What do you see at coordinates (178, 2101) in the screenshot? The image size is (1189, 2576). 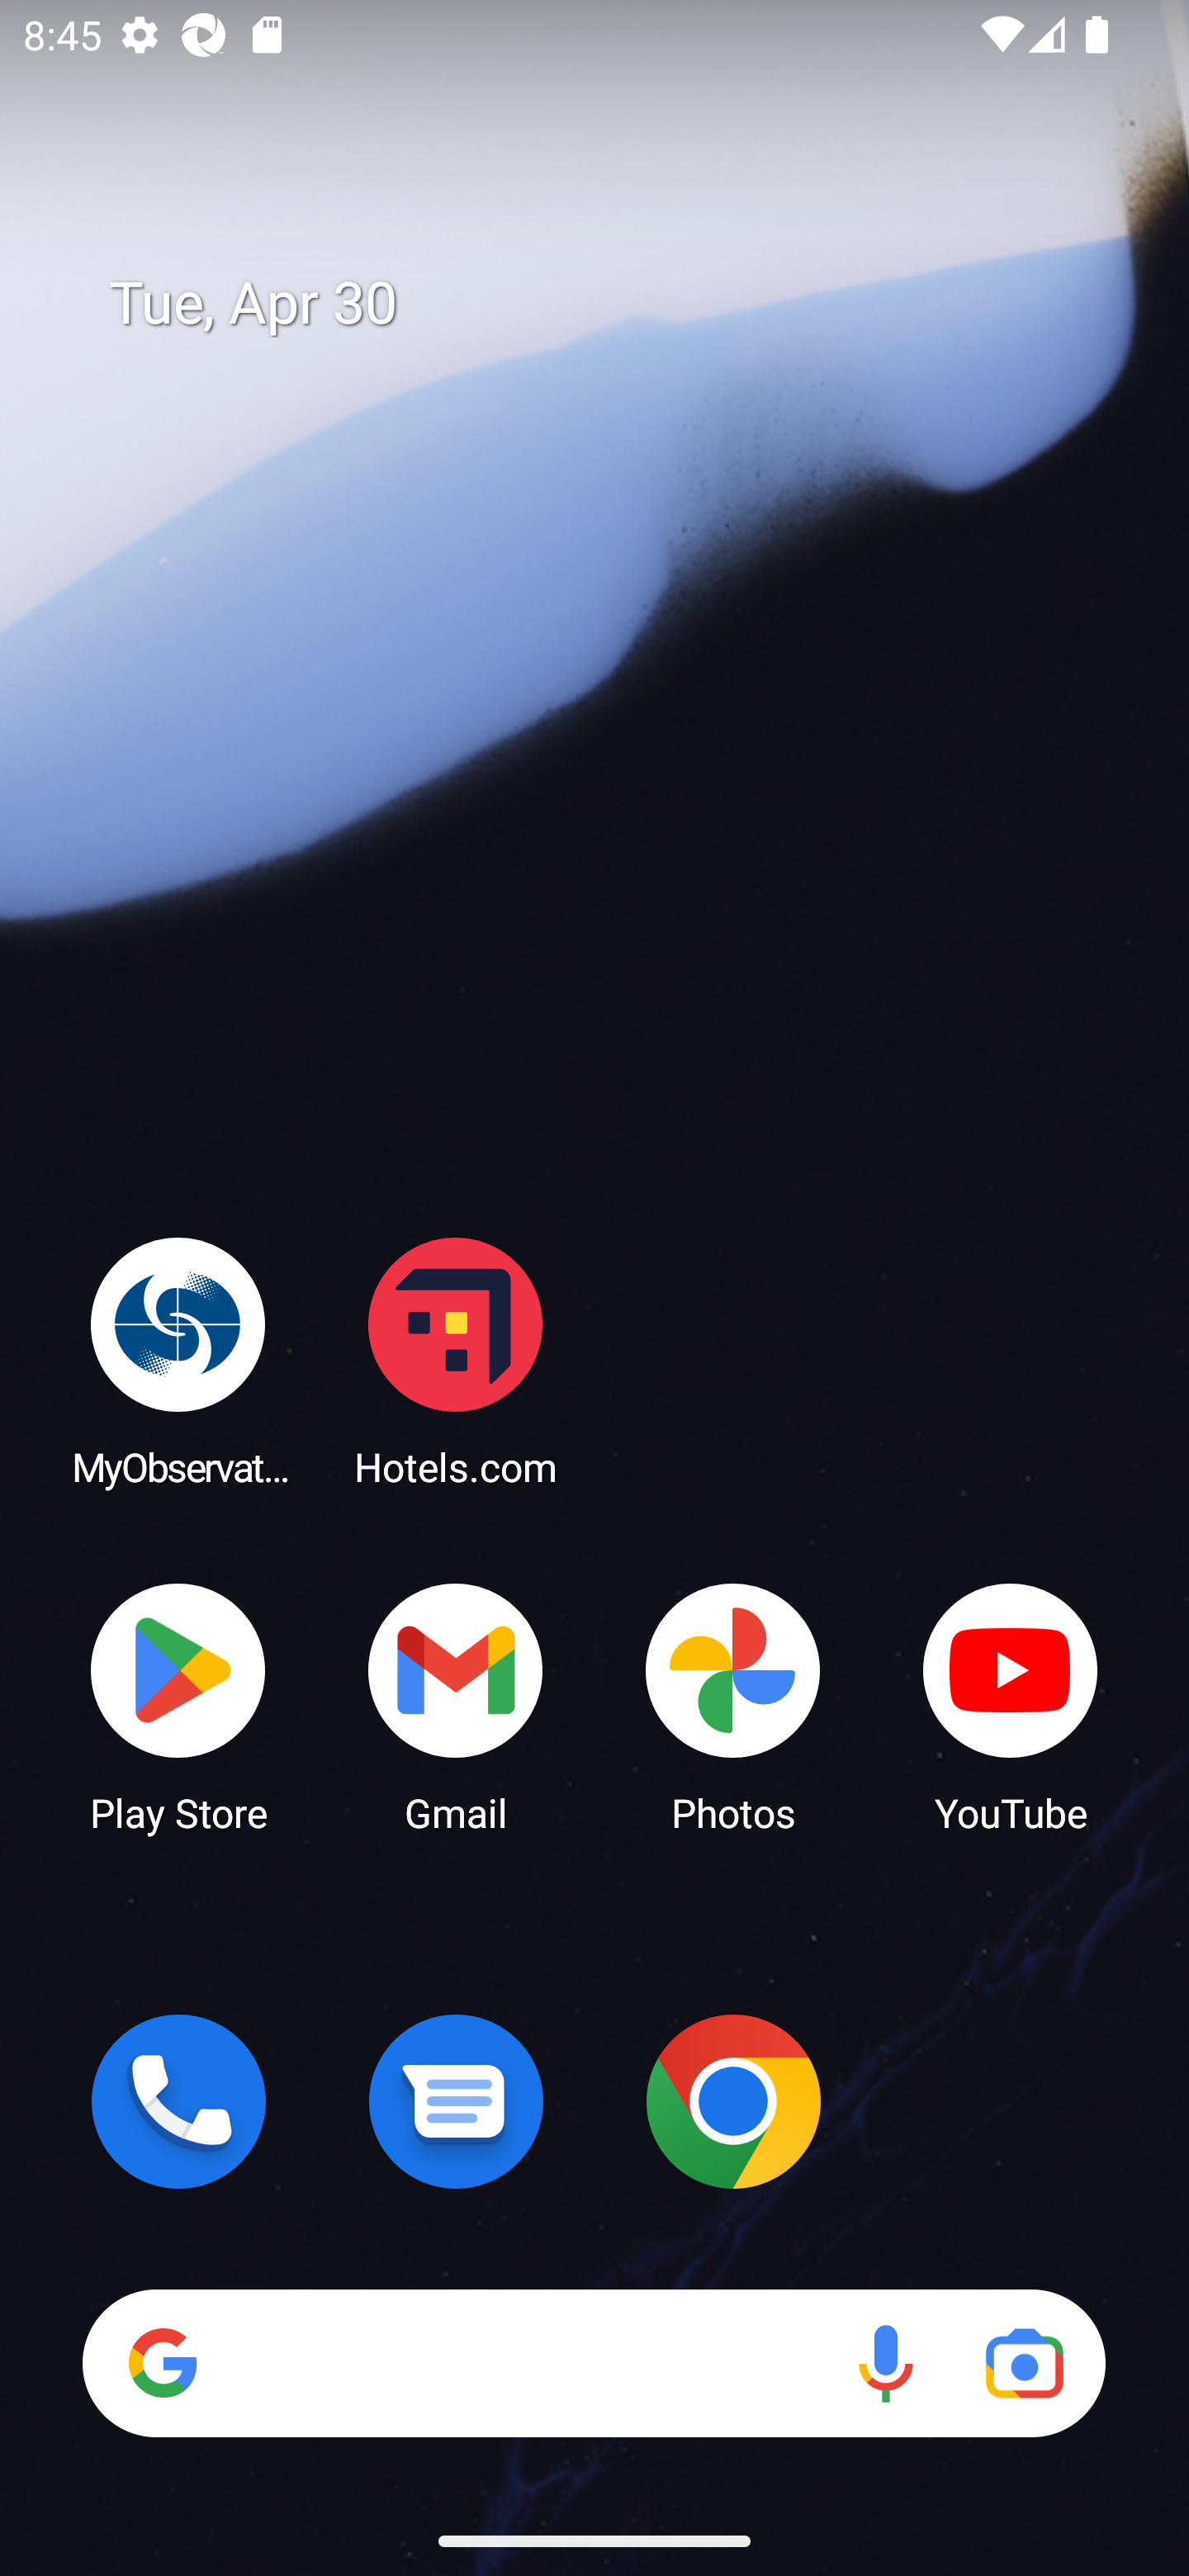 I see `Phone` at bounding box center [178, 2101].